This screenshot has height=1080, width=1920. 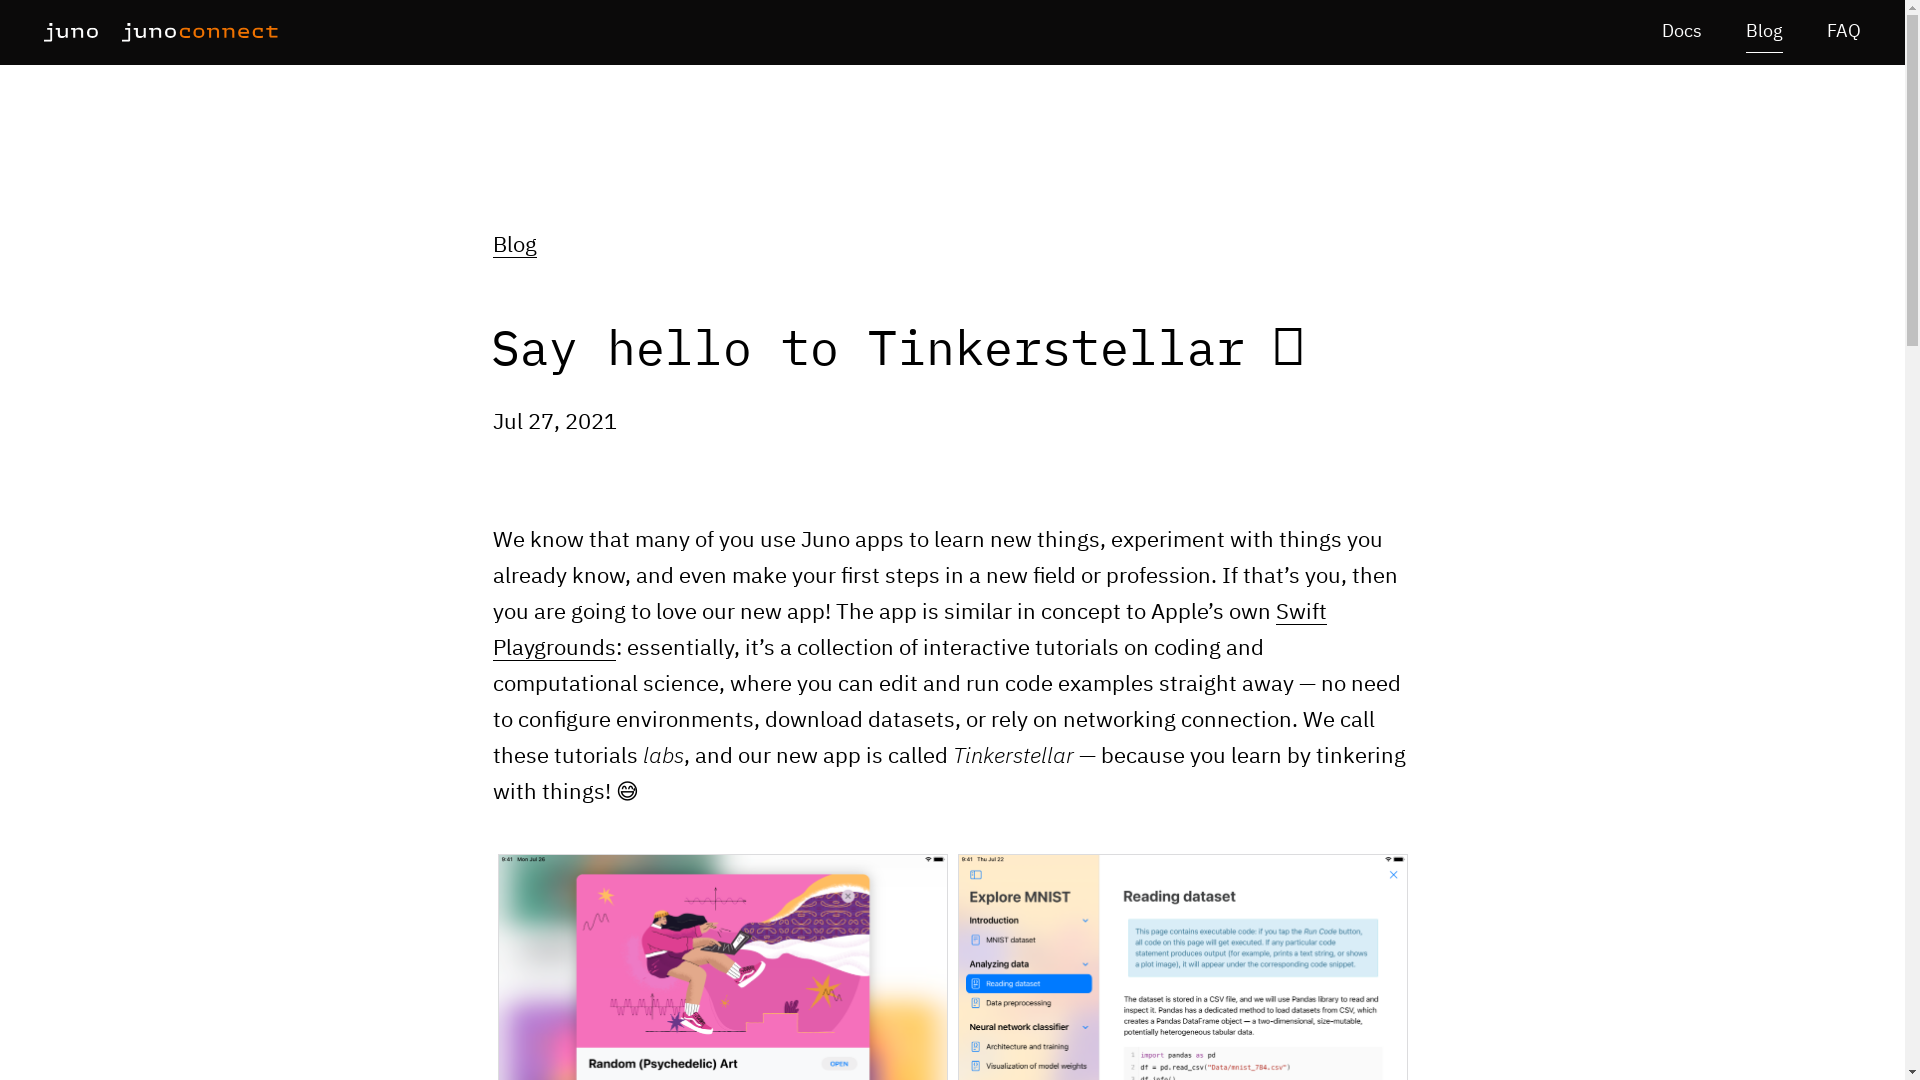 I want to click on Swift Playgrounds, so click(x=908, y=630).